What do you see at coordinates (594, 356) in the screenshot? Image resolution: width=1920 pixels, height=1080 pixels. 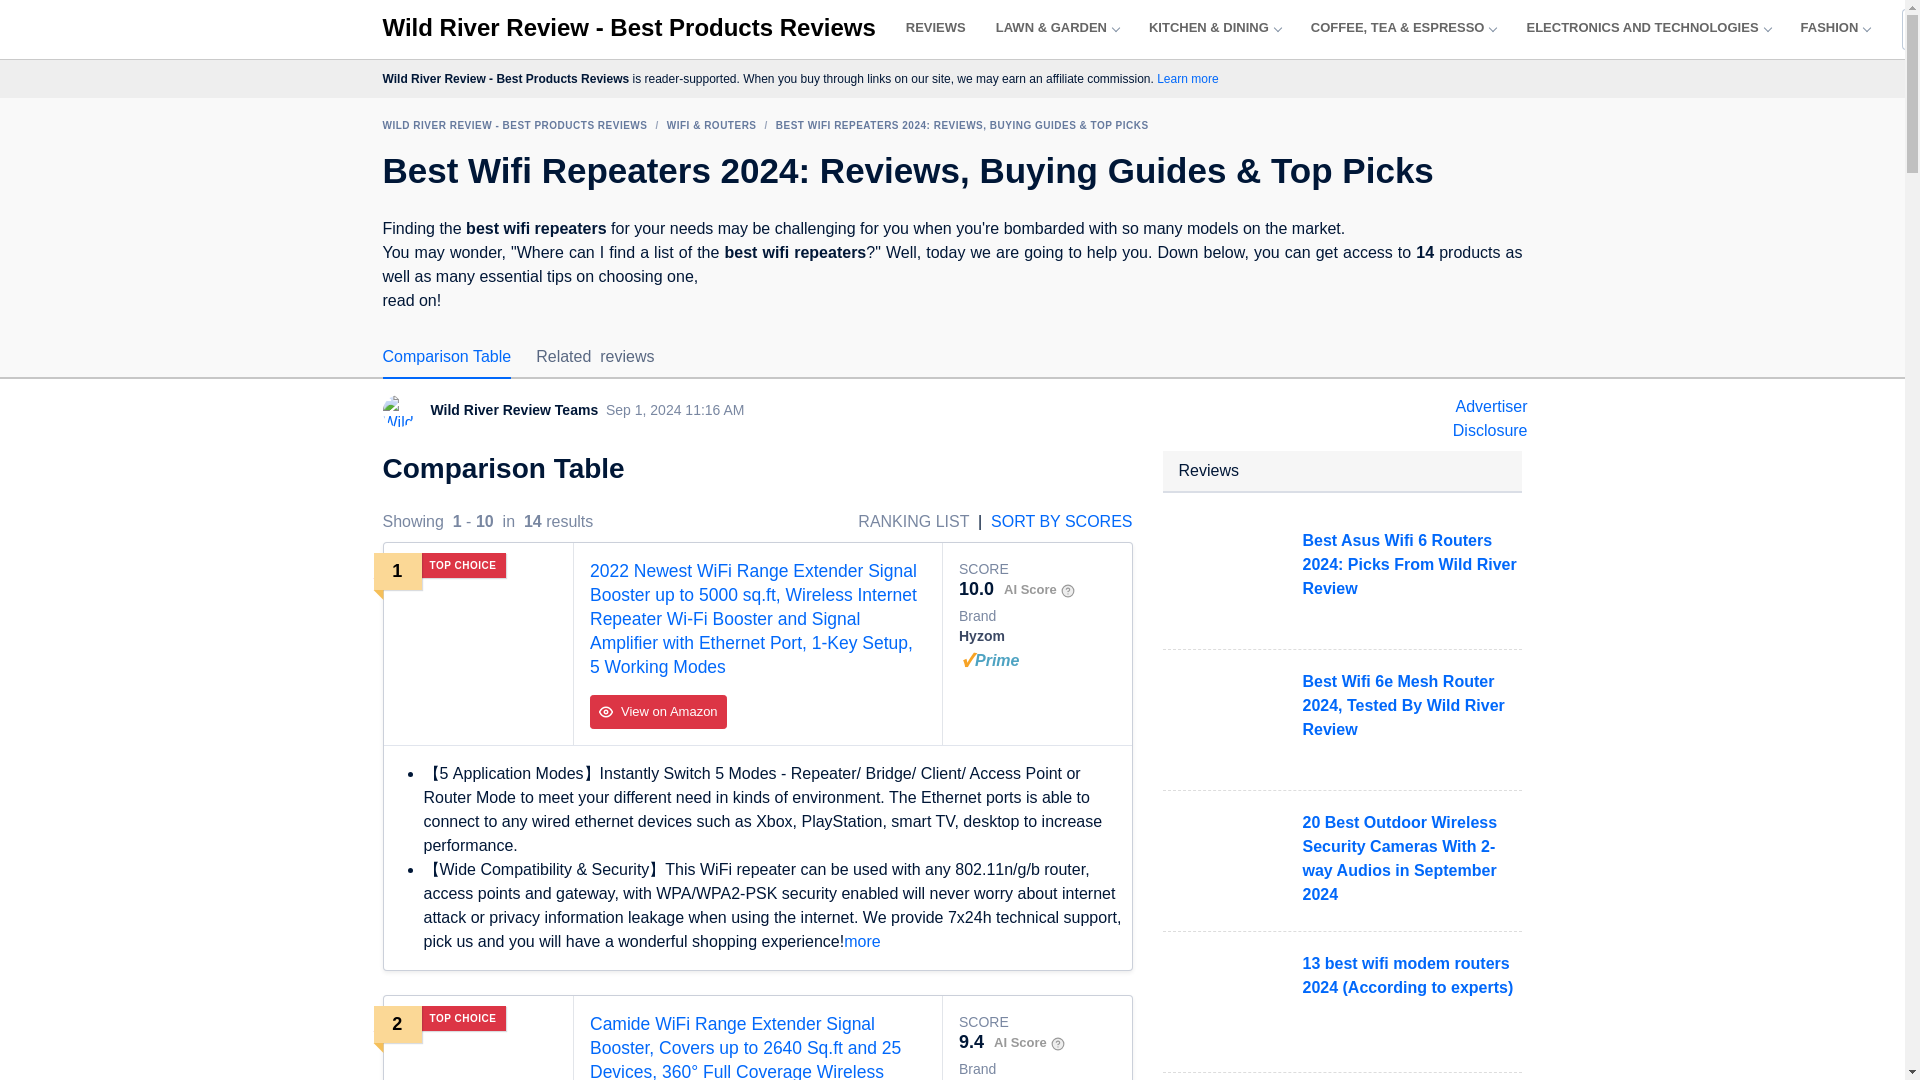 I see `Related  reviews` at bounding box center [594, 356].